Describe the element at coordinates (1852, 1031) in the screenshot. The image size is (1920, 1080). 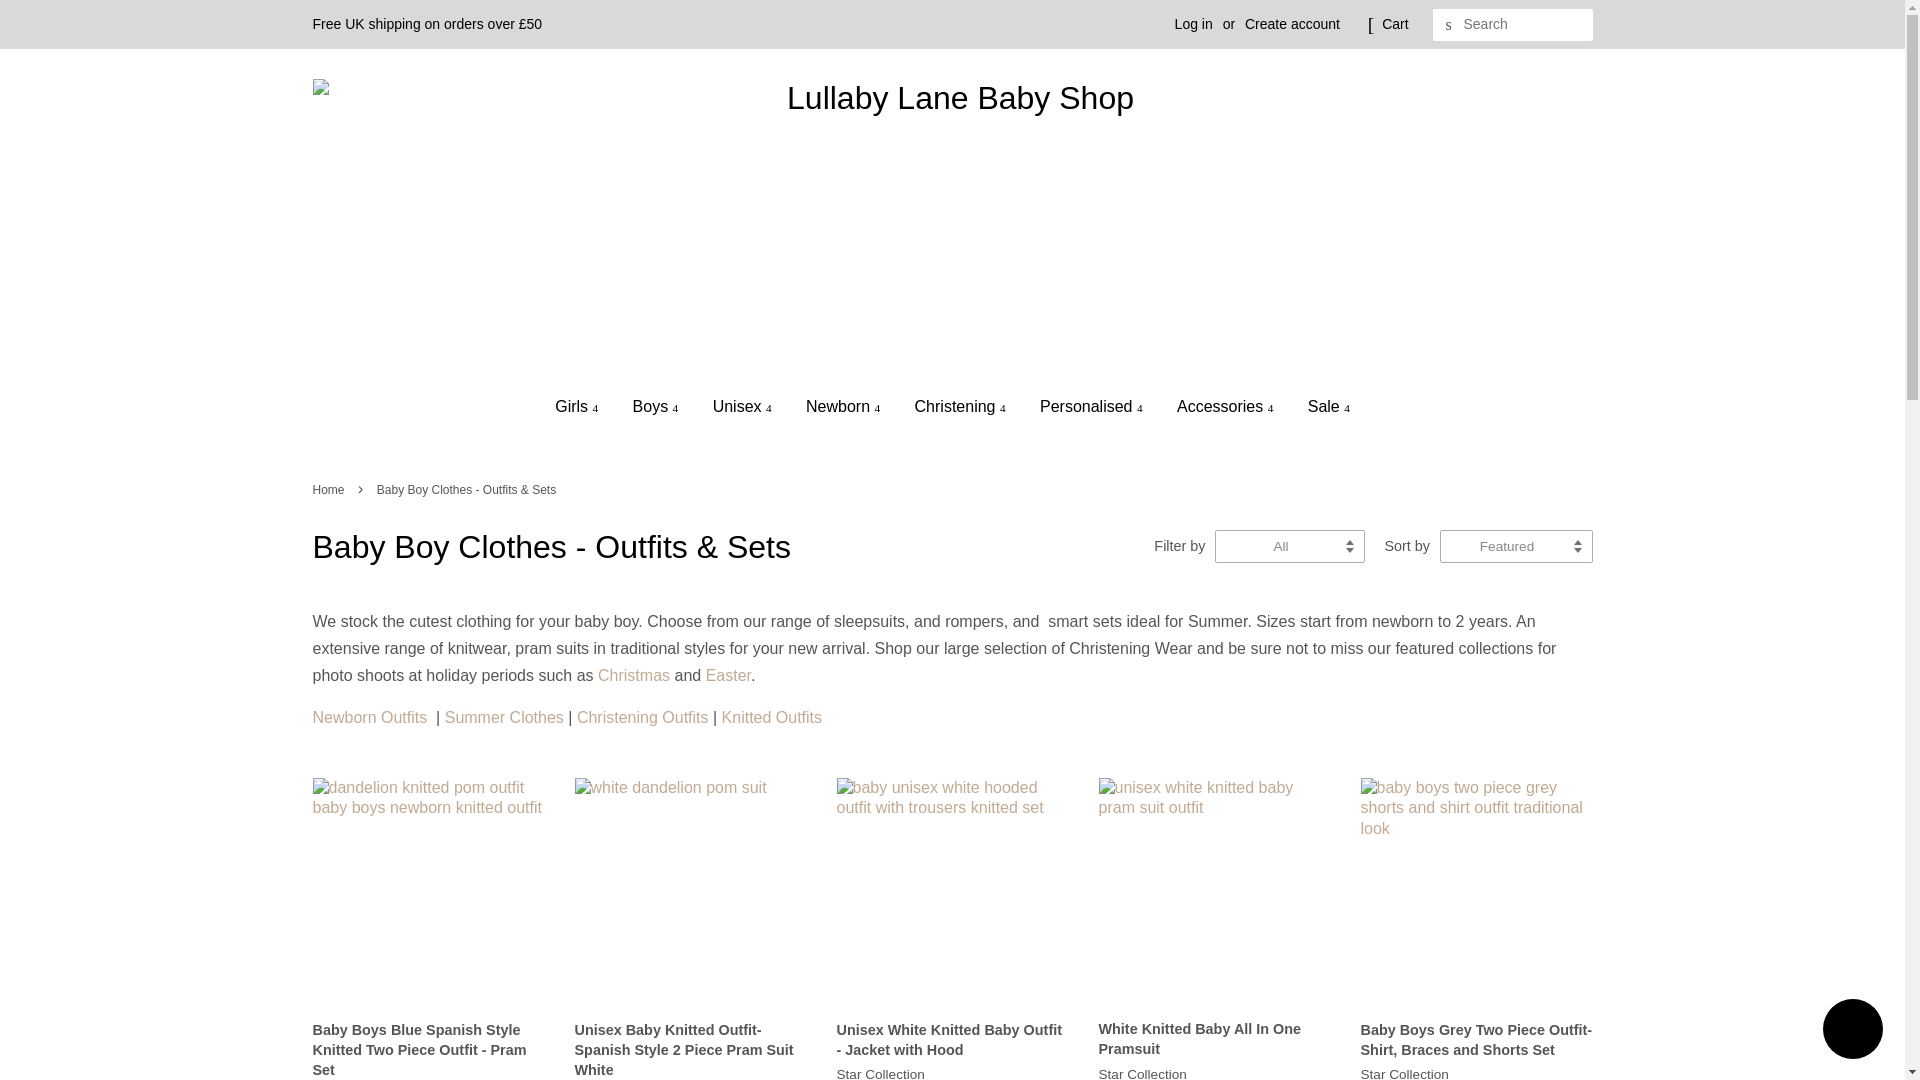
I see `Shopify online store chat` at that location.